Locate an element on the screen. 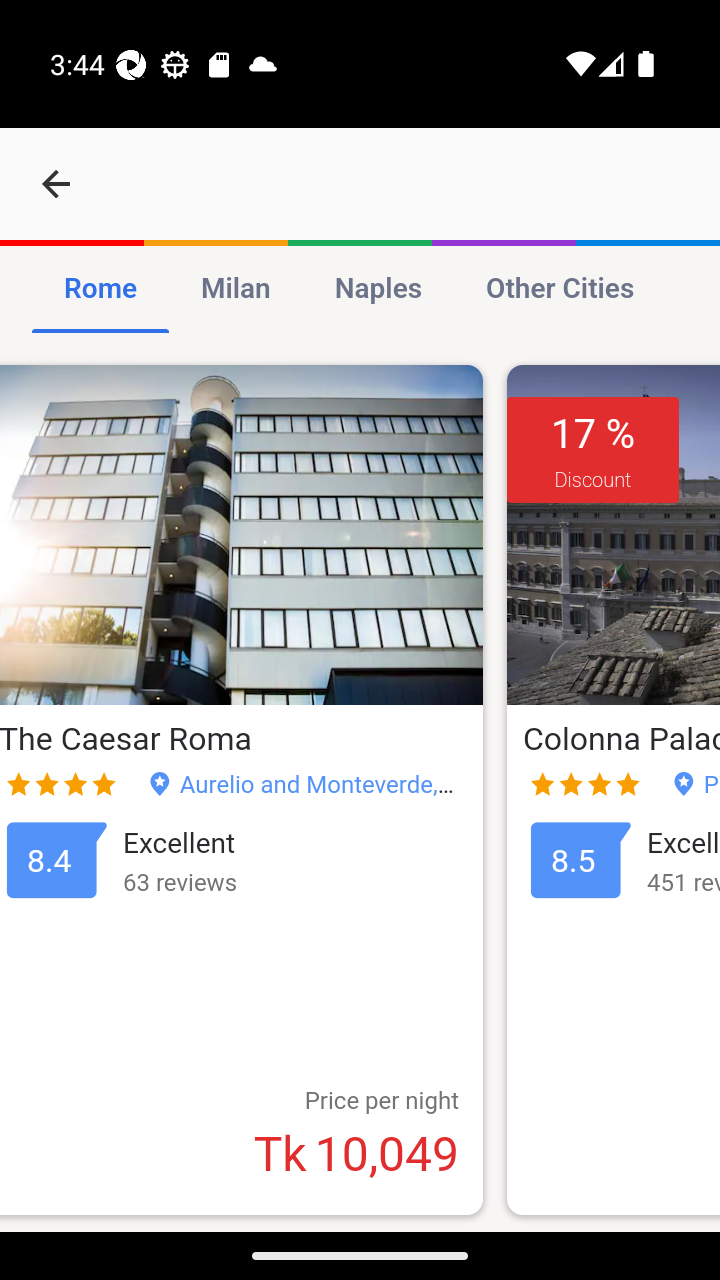  navigation_button is located at coordinates (56, 184).